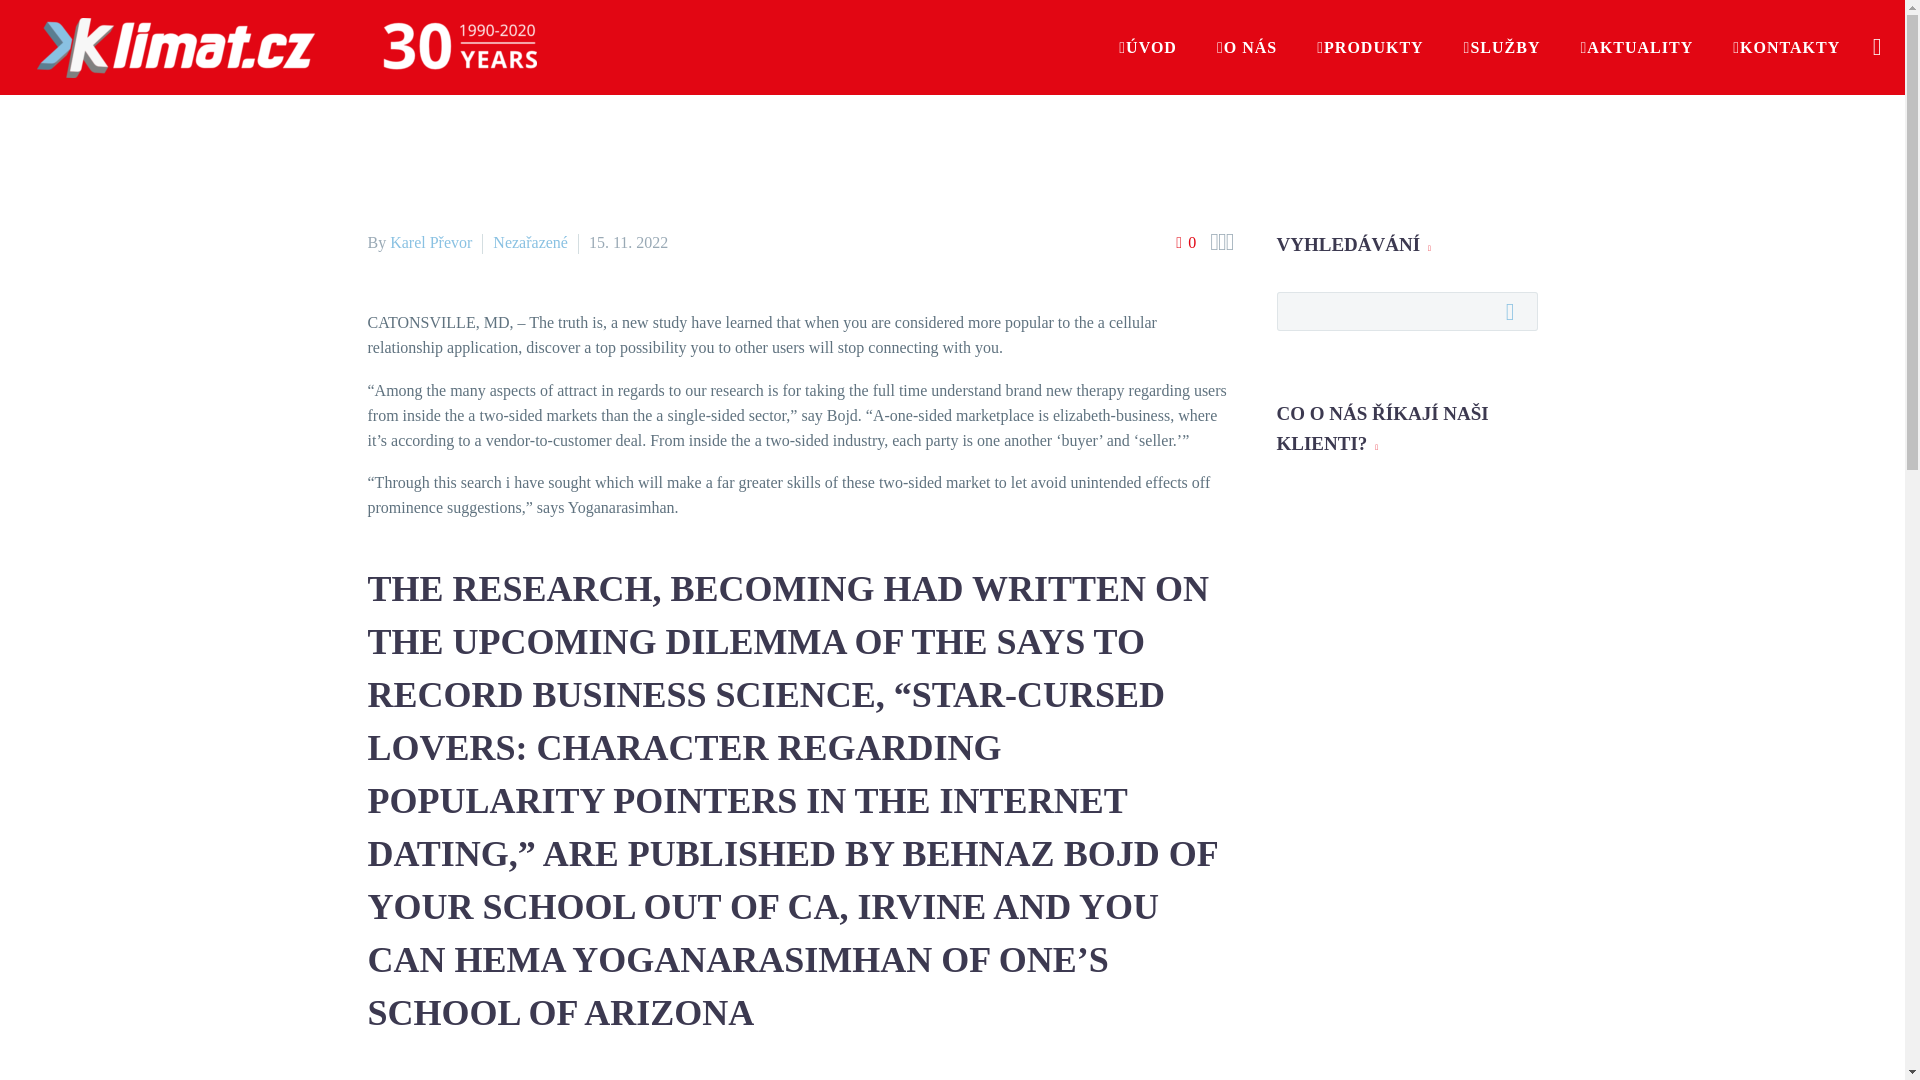 The height and width of the screenshot is (1080, 1920). I want to click on KONTAKTY, so click(1786, 48).